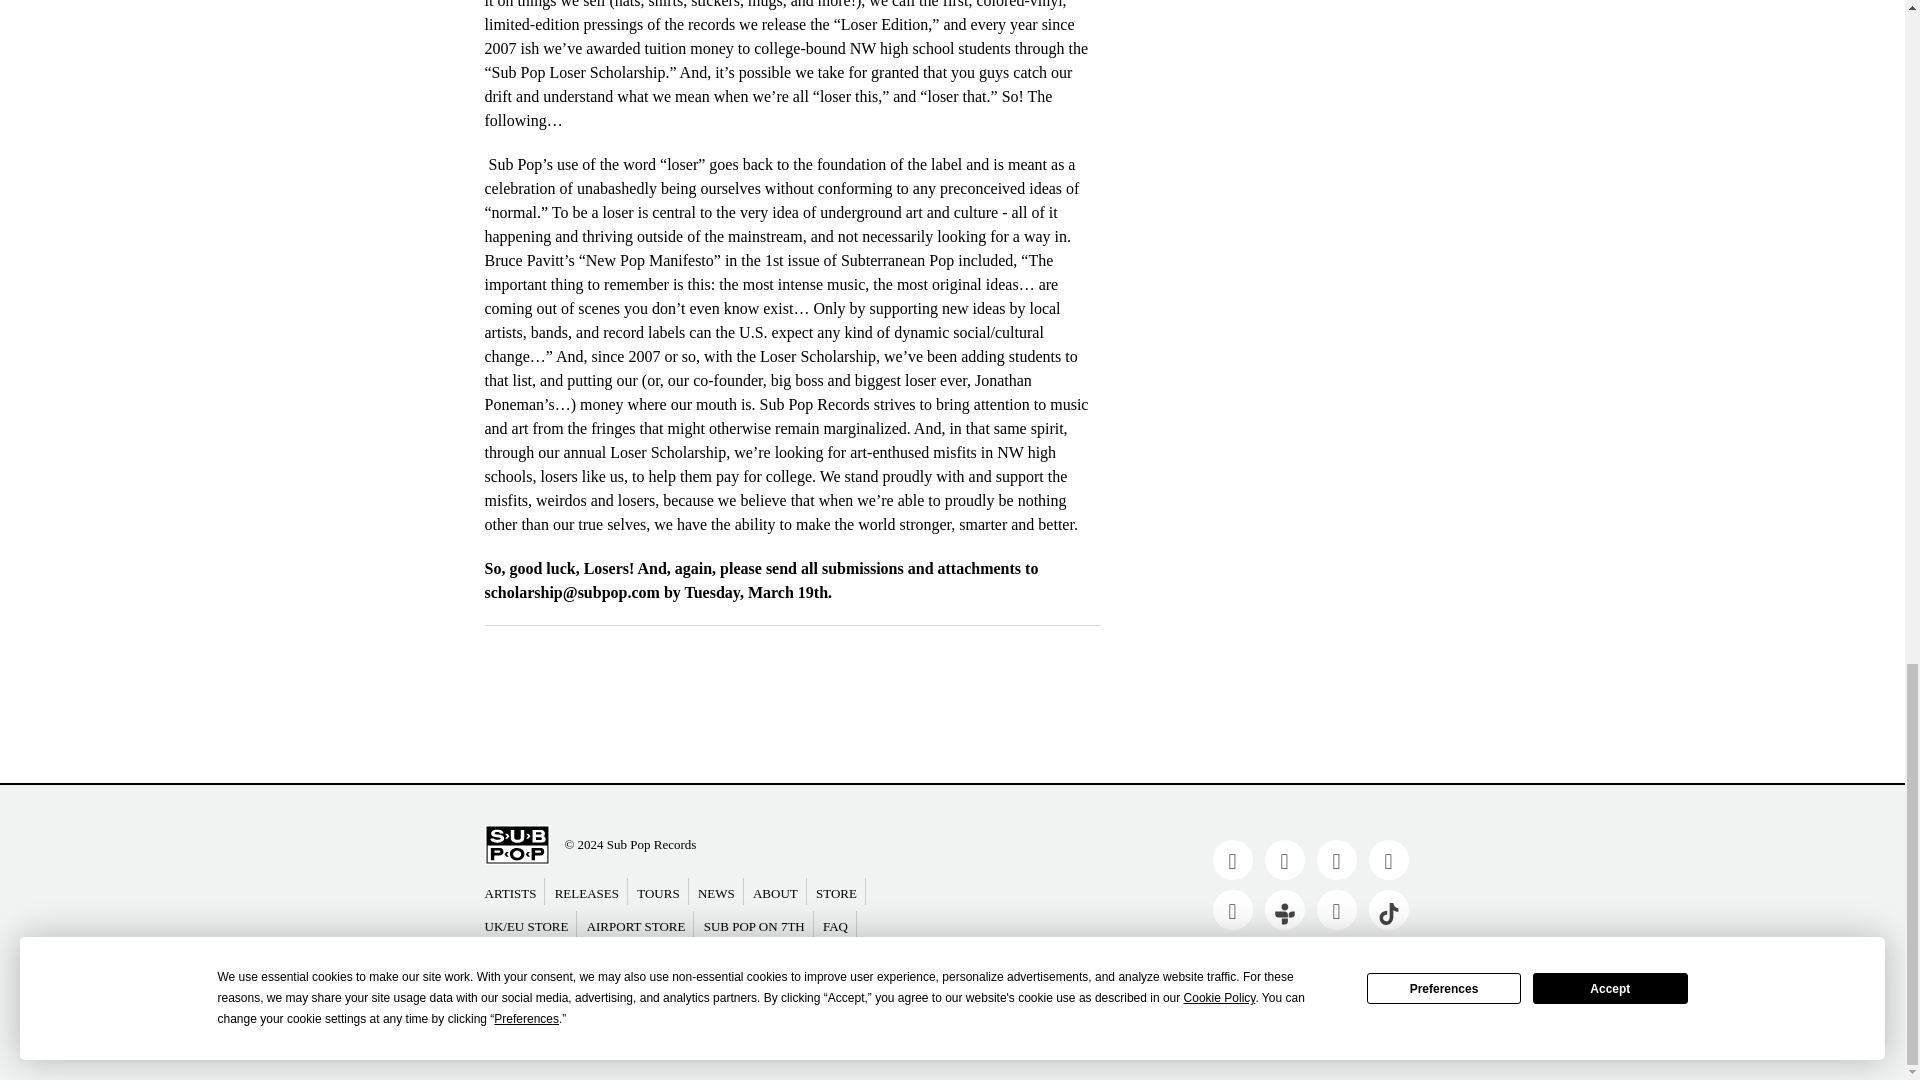 The width and height of the screenshot is (1920, 1080). What do you see at coordinates (513, 891) in the screenshot?
I see `ARTISTS` at bounding box center [513, 891].